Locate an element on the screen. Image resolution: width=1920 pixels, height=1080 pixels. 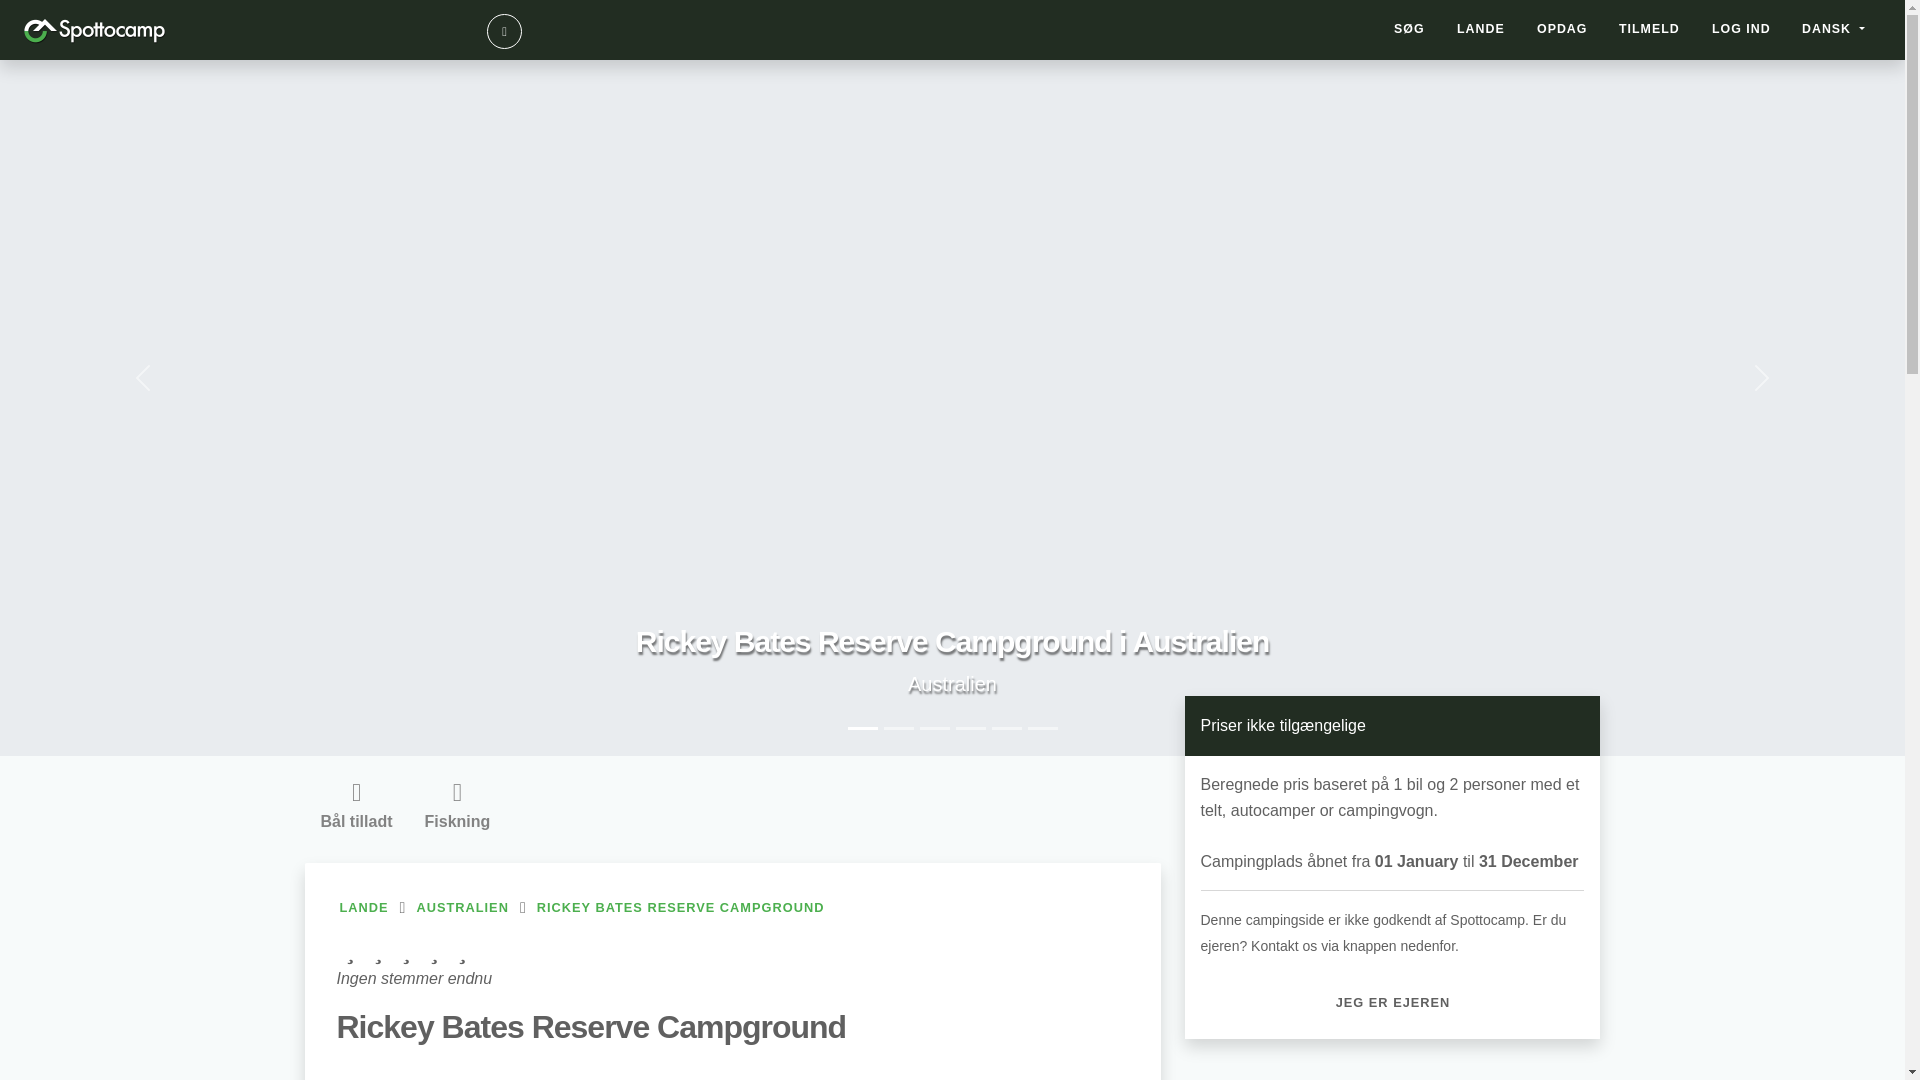
LANDE is located at coordinates (1480, 29).